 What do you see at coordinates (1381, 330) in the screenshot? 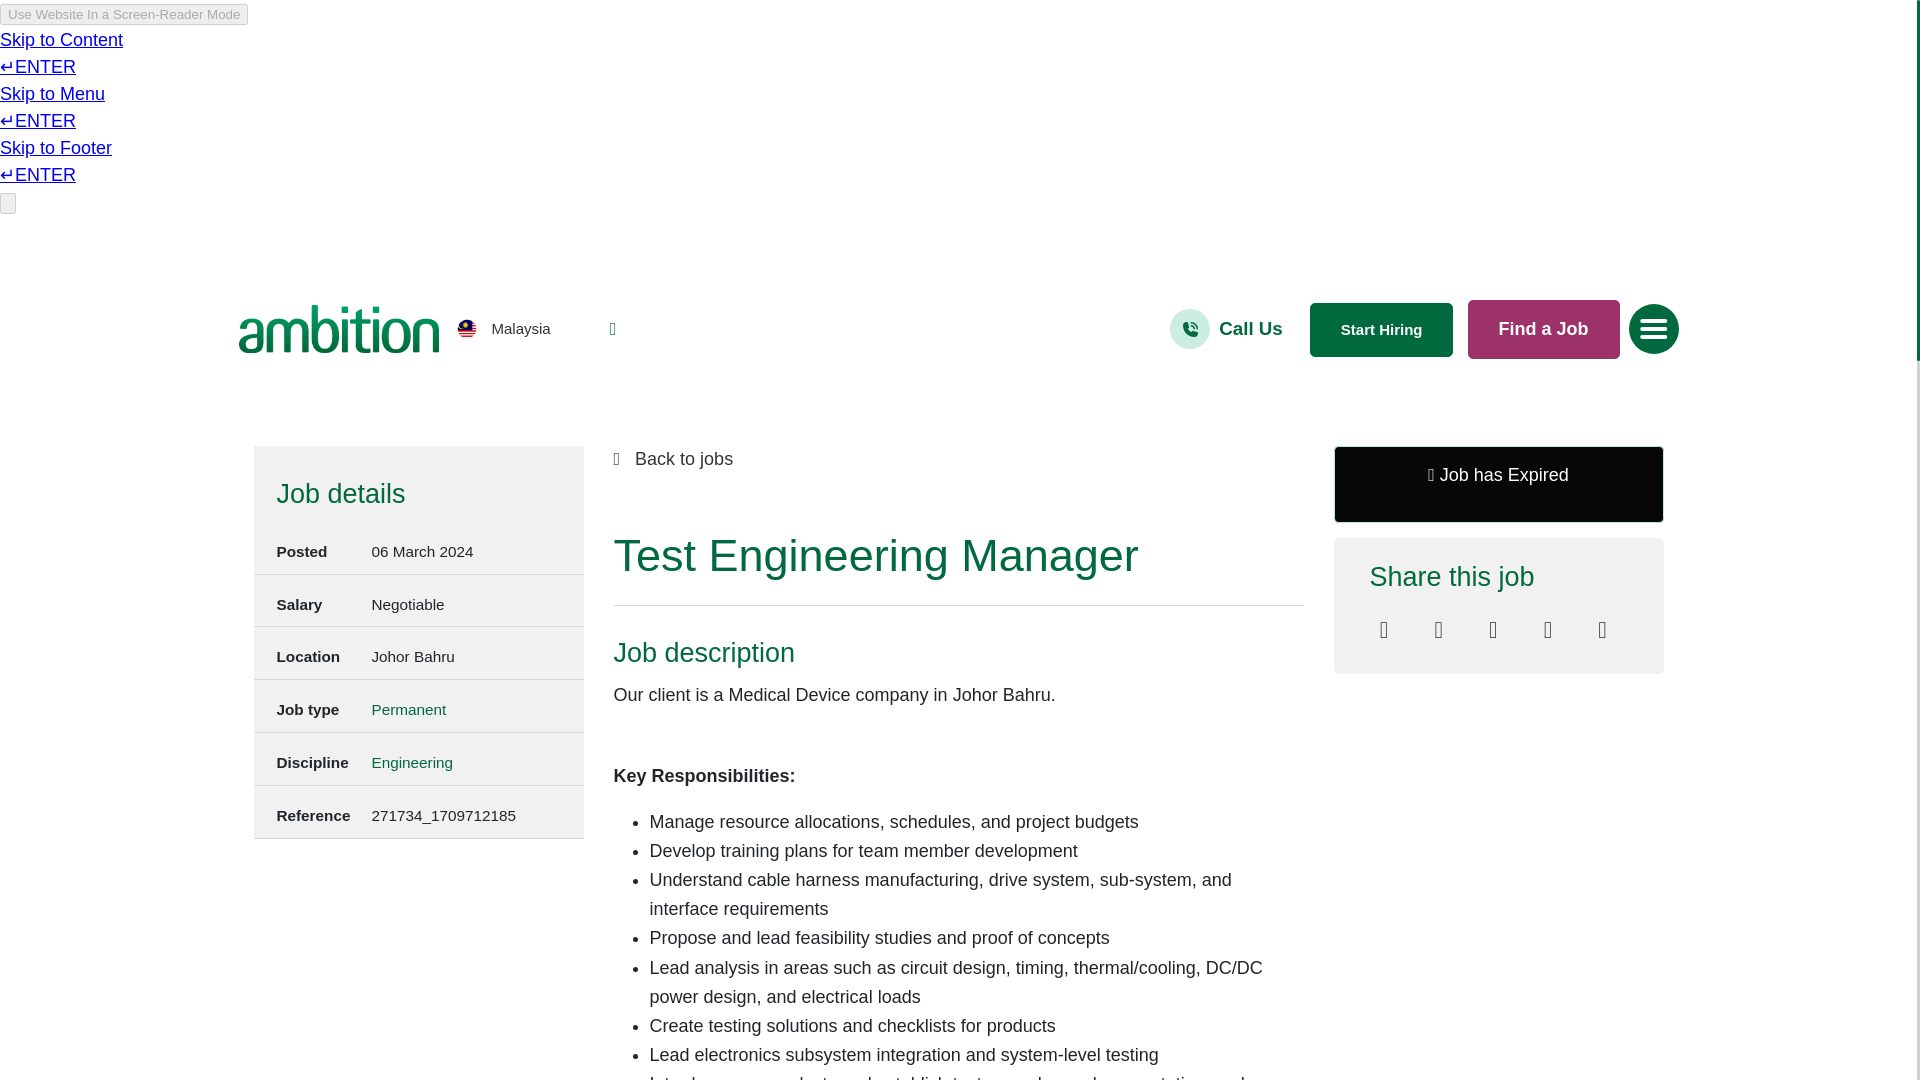
I see `Start Hiring` at bounding box center [1381, 330].